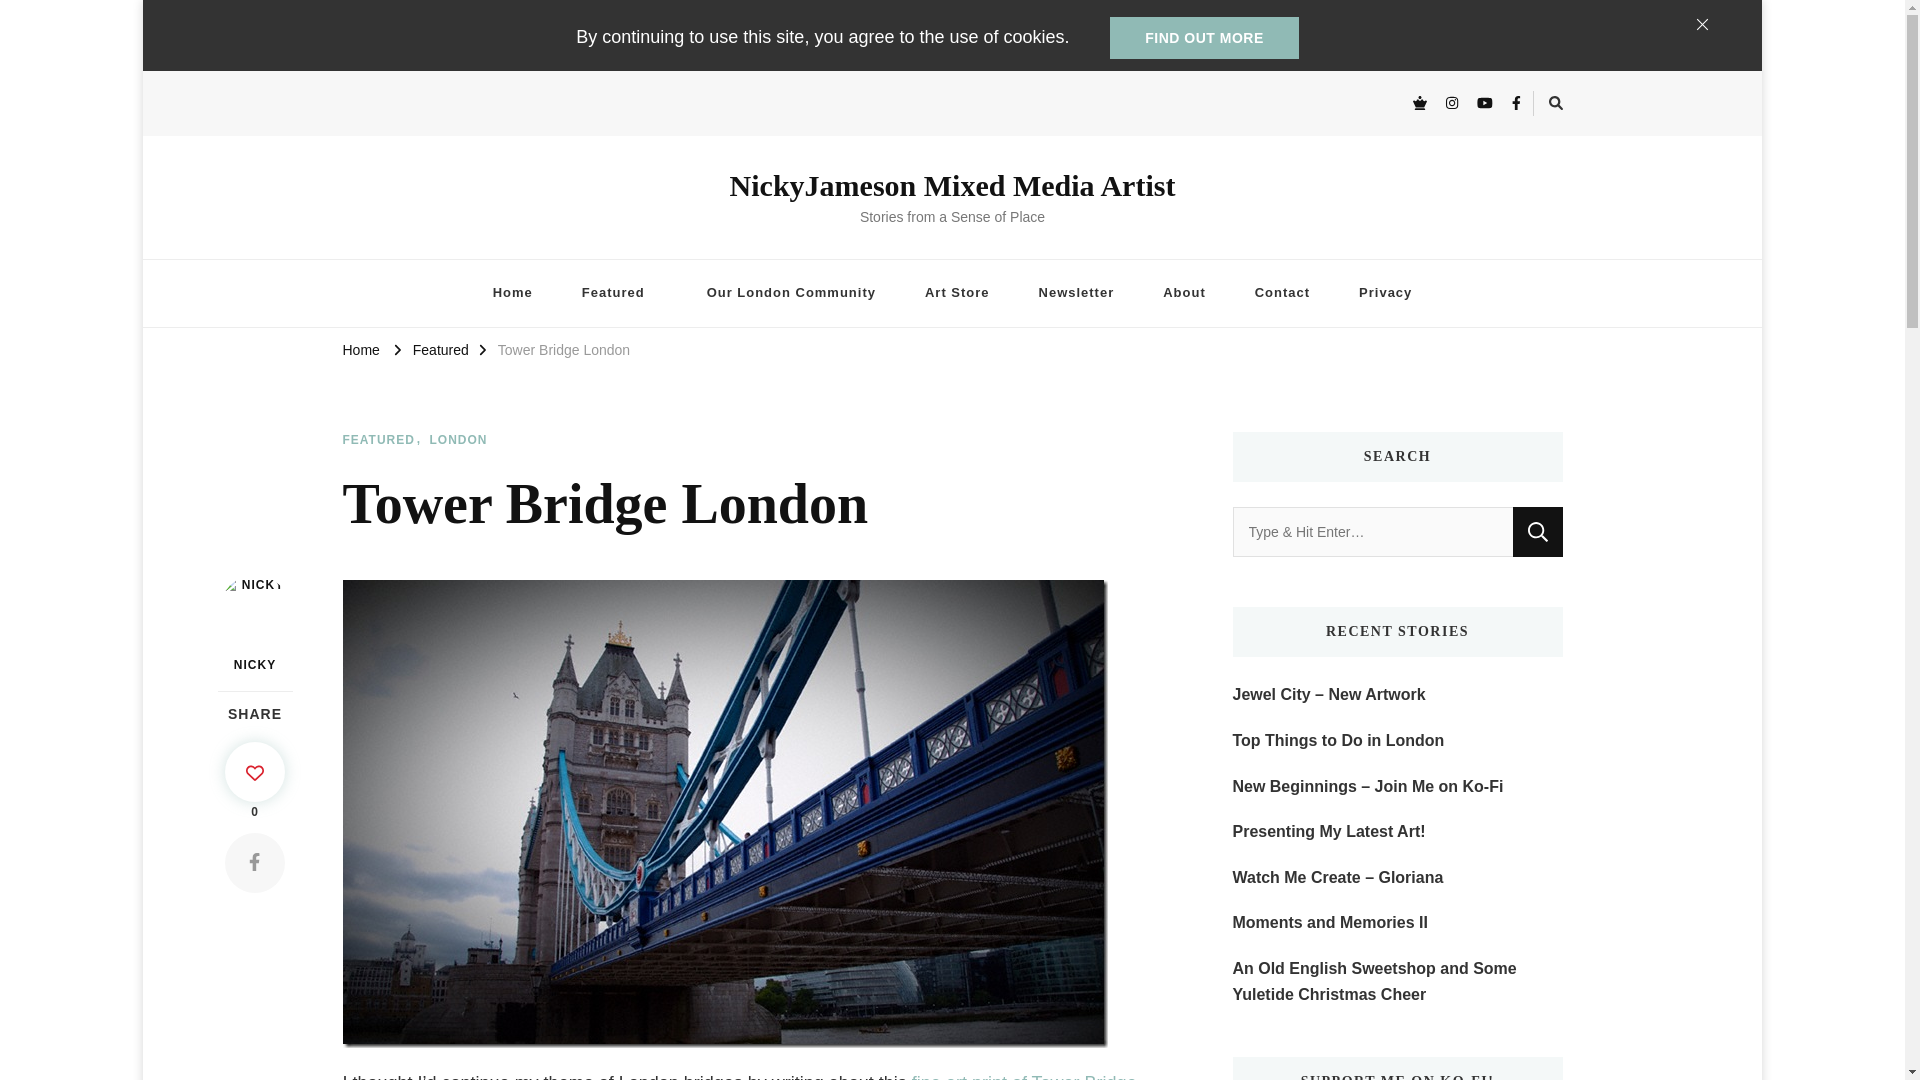 The height and width of the screenshot is (1080, 1920). I want to click on About, so click(1184, 294).